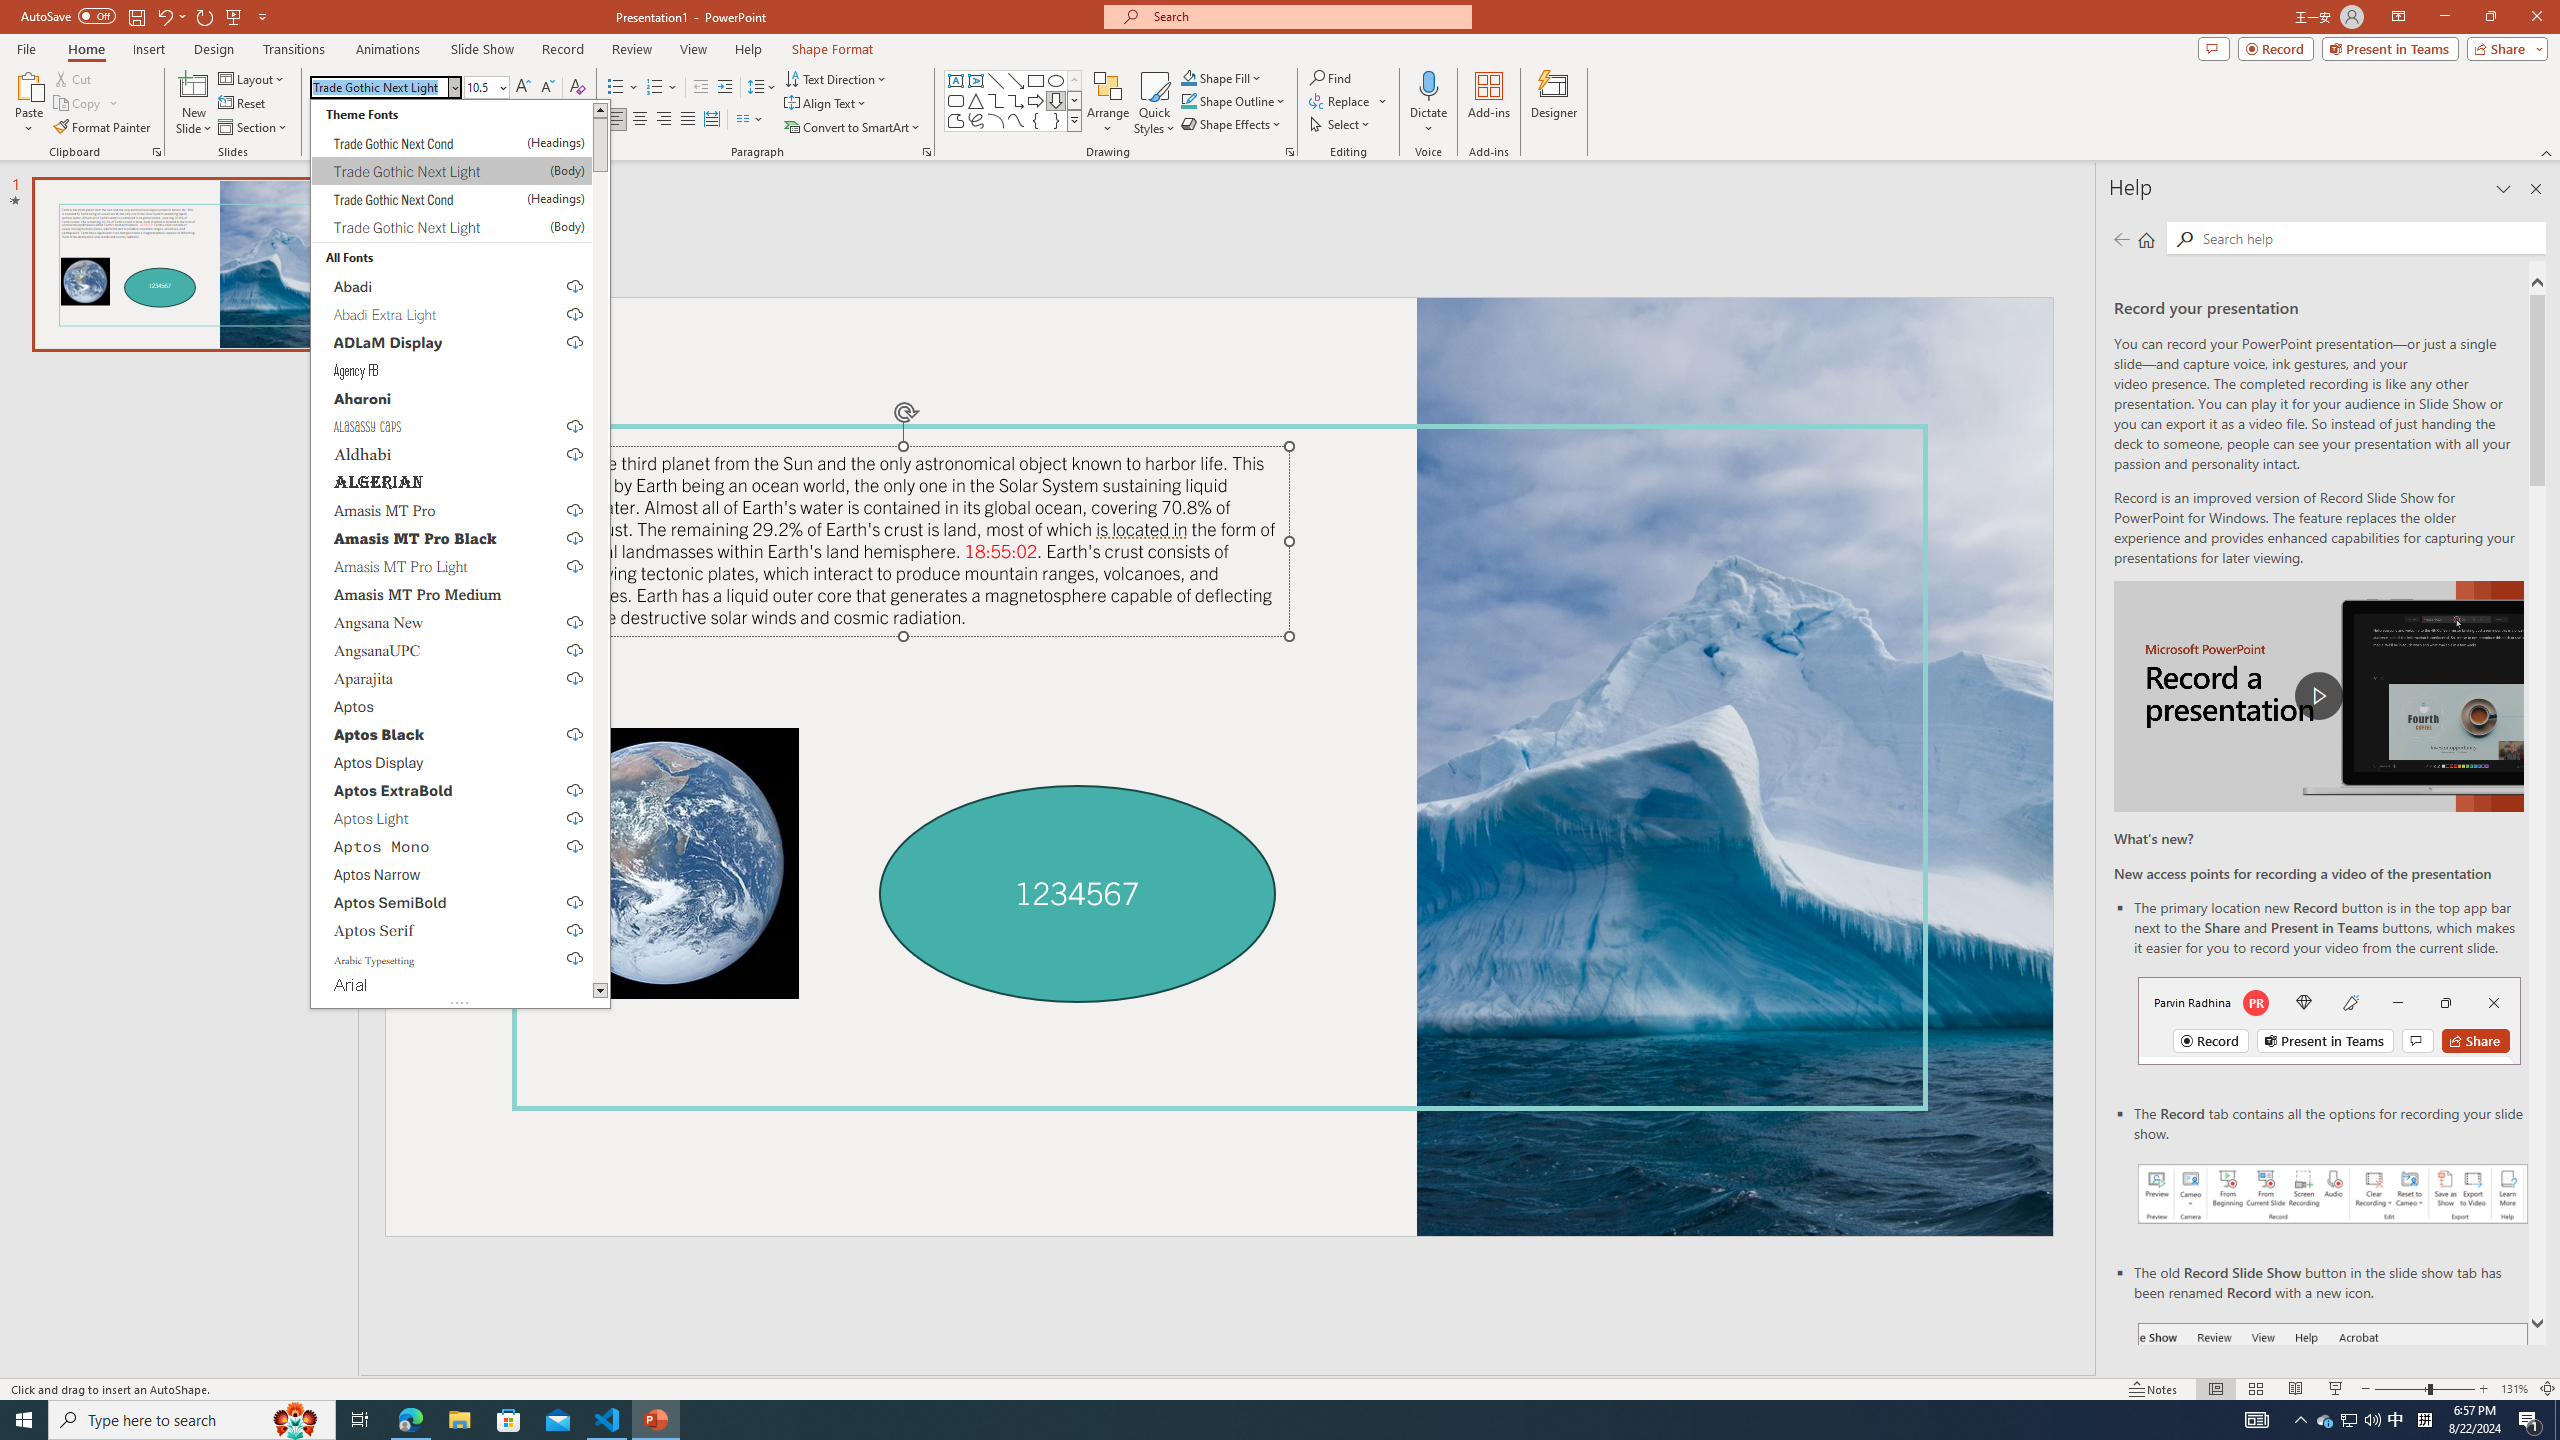 This screenshot has width=2560, height=1440. What do you see at coordinates (686, 120) in the screenshot?
I see `Justify` at bounding box center [686, 120].